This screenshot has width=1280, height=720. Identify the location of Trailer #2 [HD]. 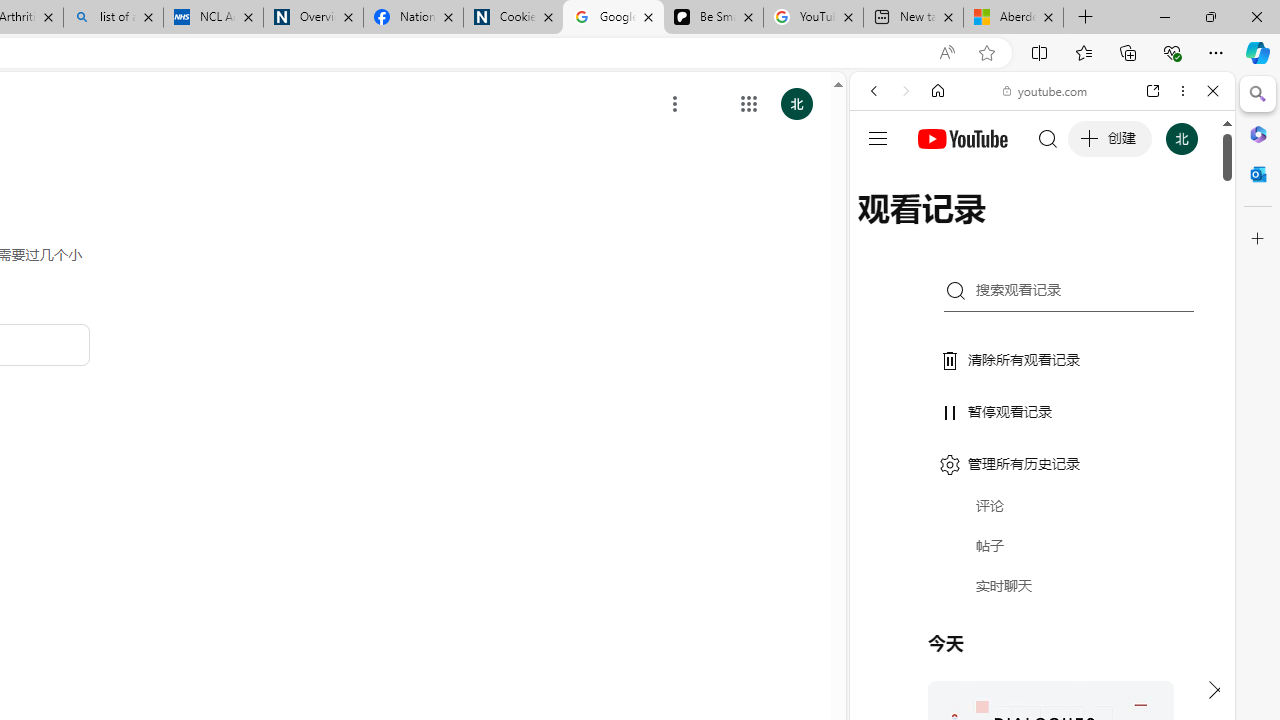
(1042, 592).